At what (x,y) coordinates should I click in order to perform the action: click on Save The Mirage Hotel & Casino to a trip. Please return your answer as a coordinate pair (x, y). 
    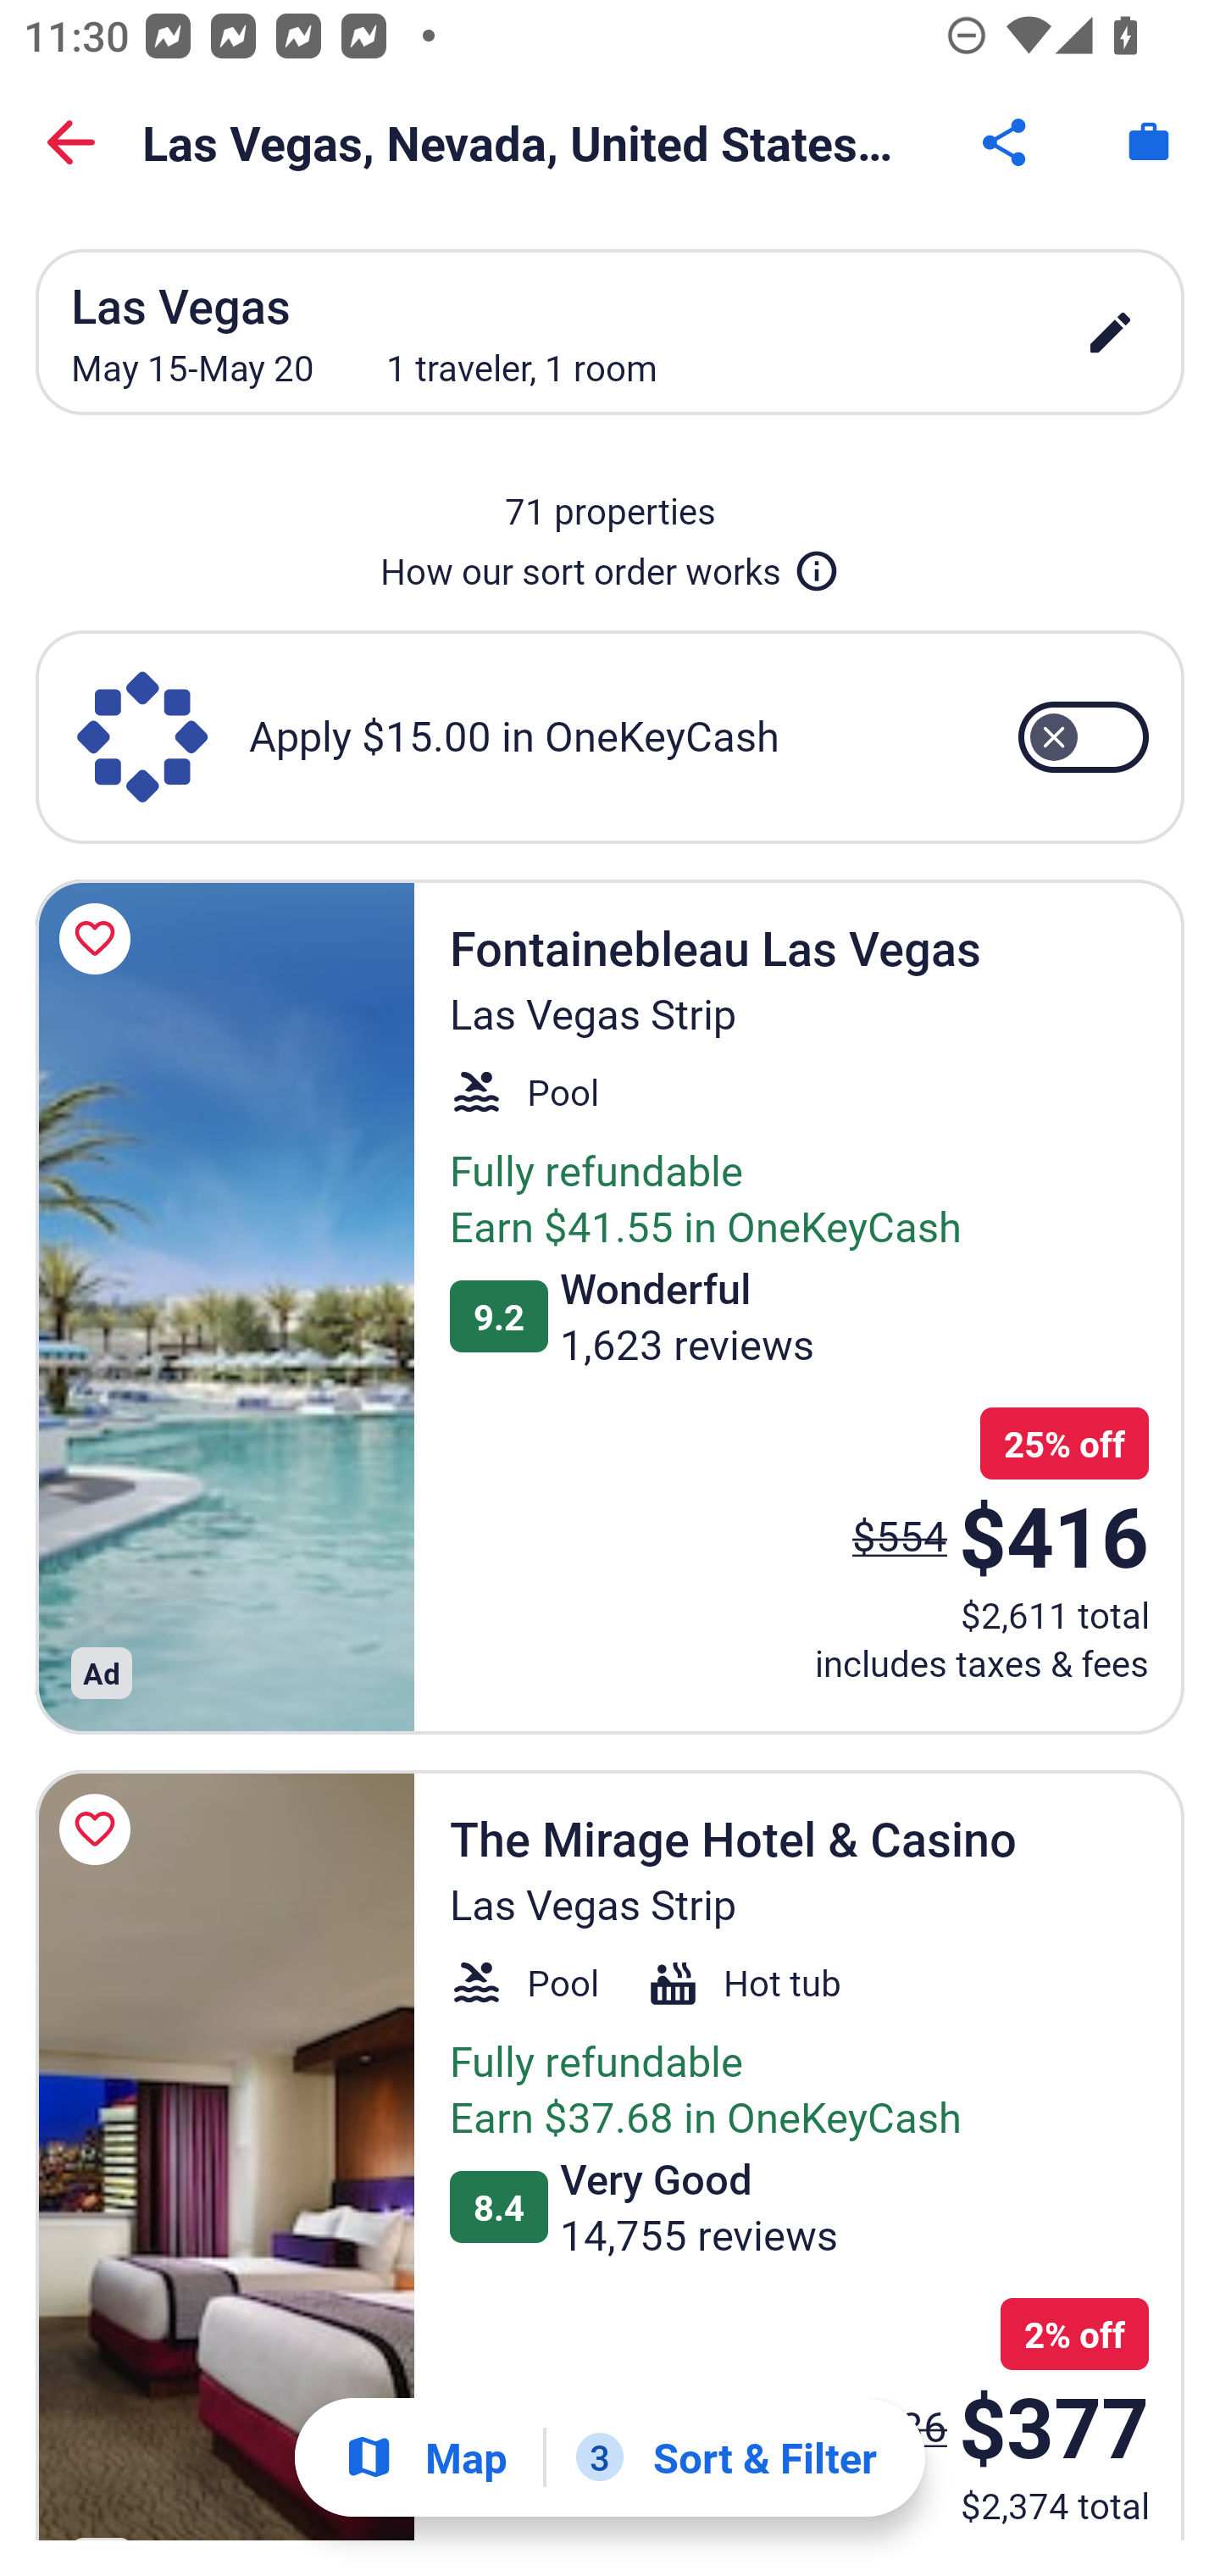
    Looking at the image, I should click on (100, 1830).